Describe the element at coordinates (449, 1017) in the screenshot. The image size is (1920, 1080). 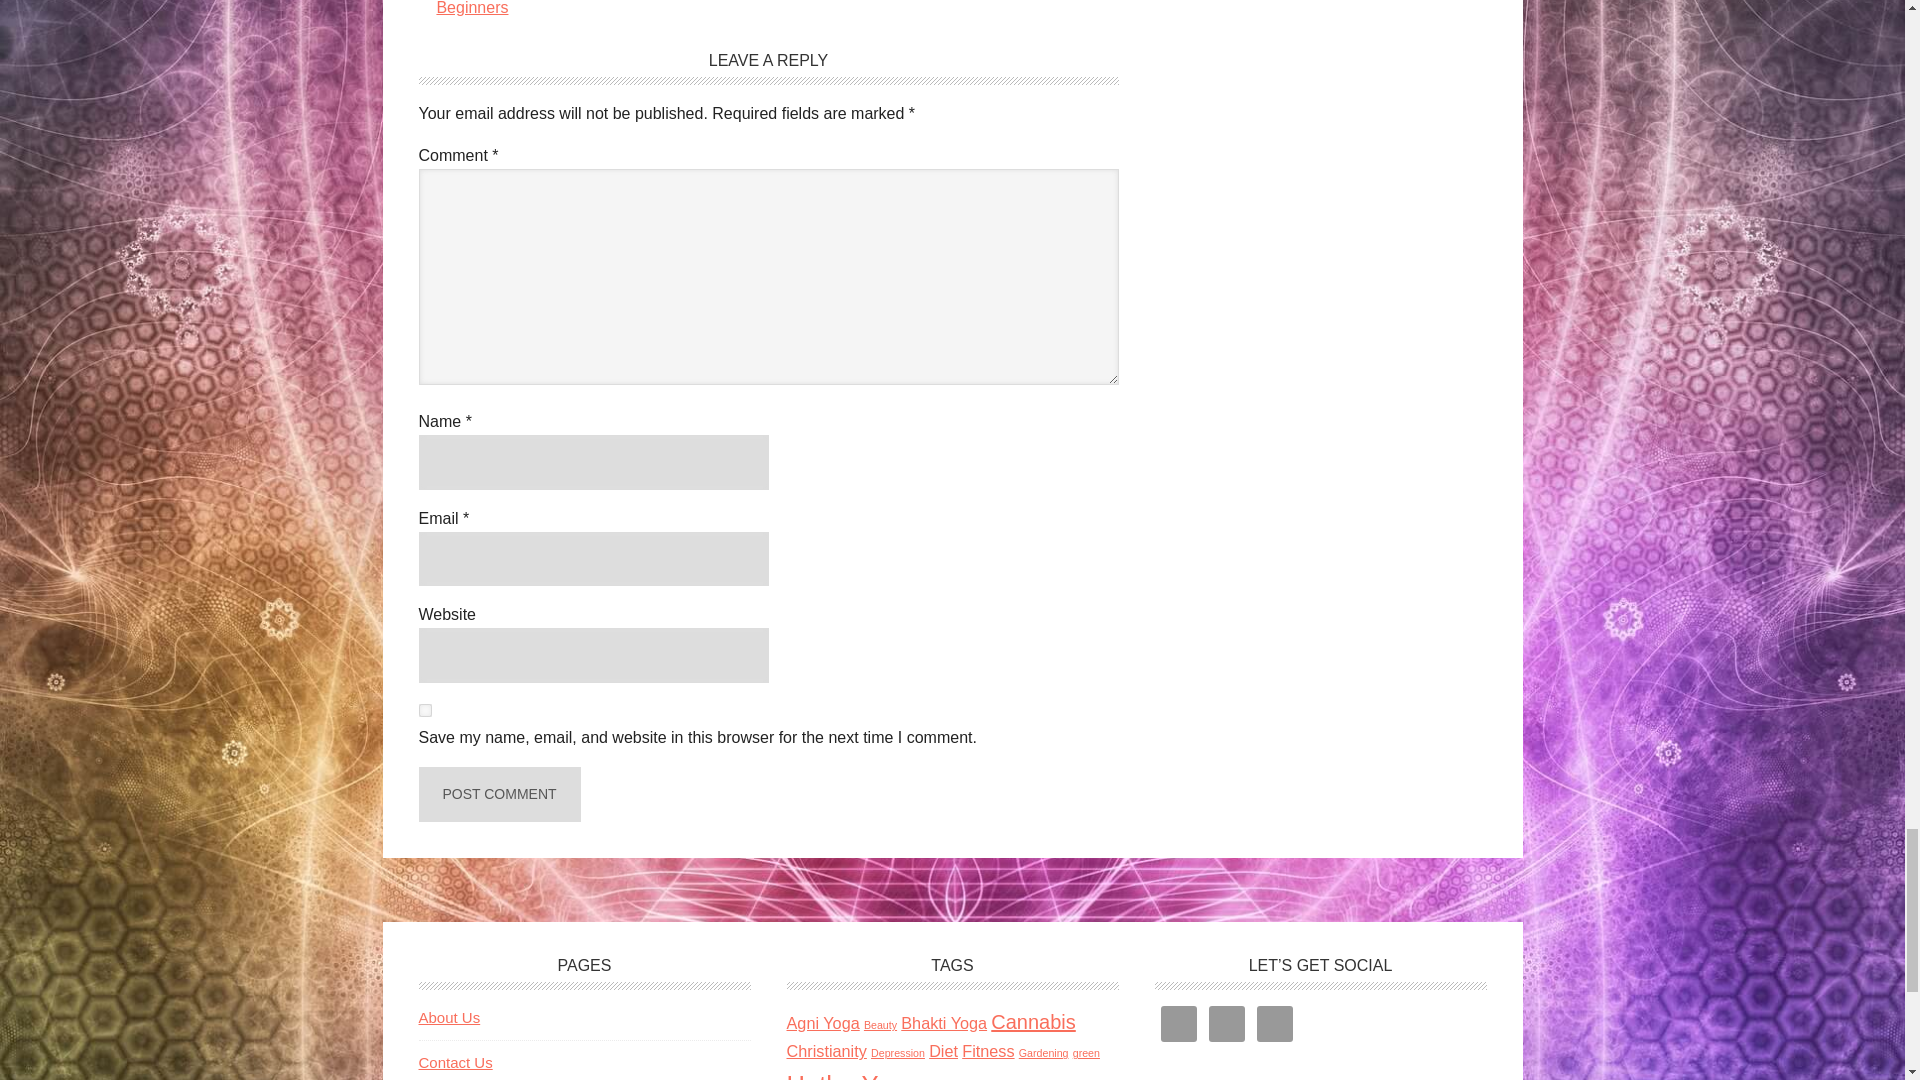
I see `About Us` at that location.